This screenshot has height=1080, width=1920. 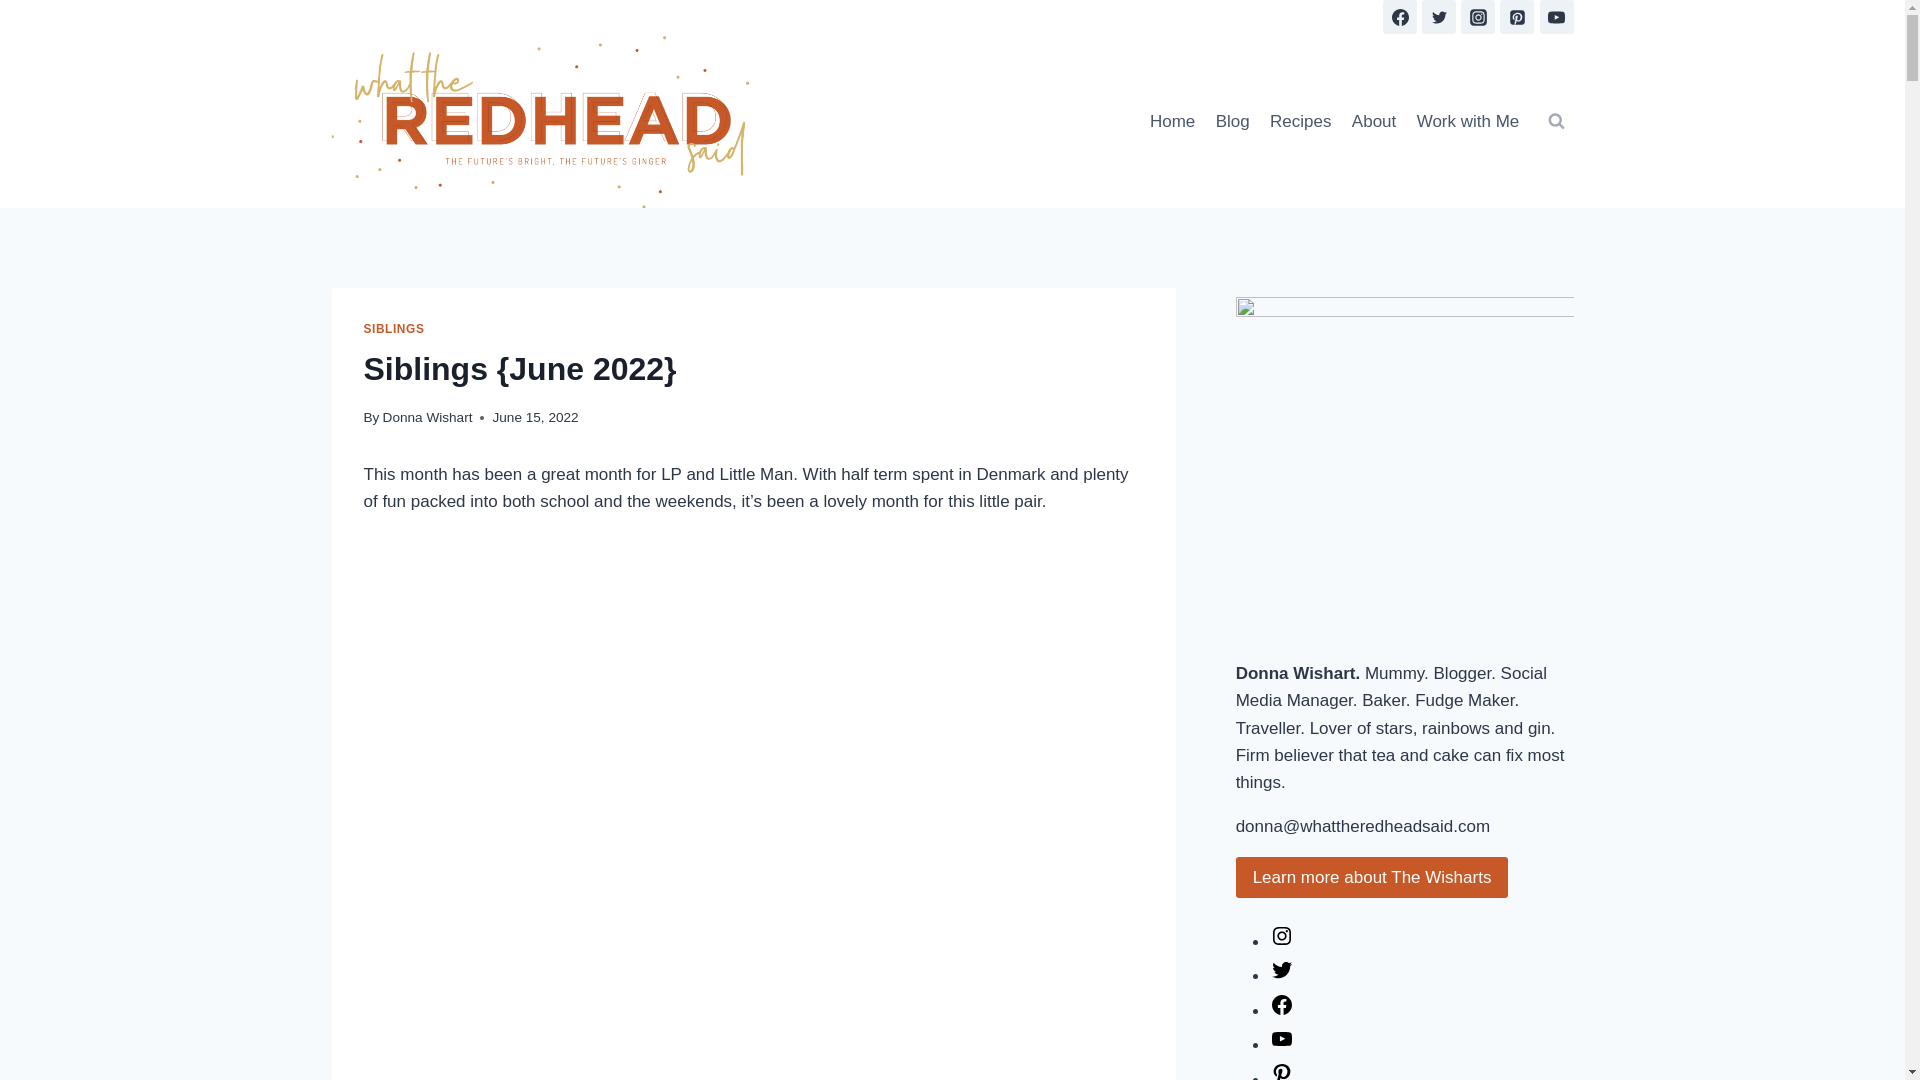 I want to click on SIBLINGS, so click(x=394, y=328).